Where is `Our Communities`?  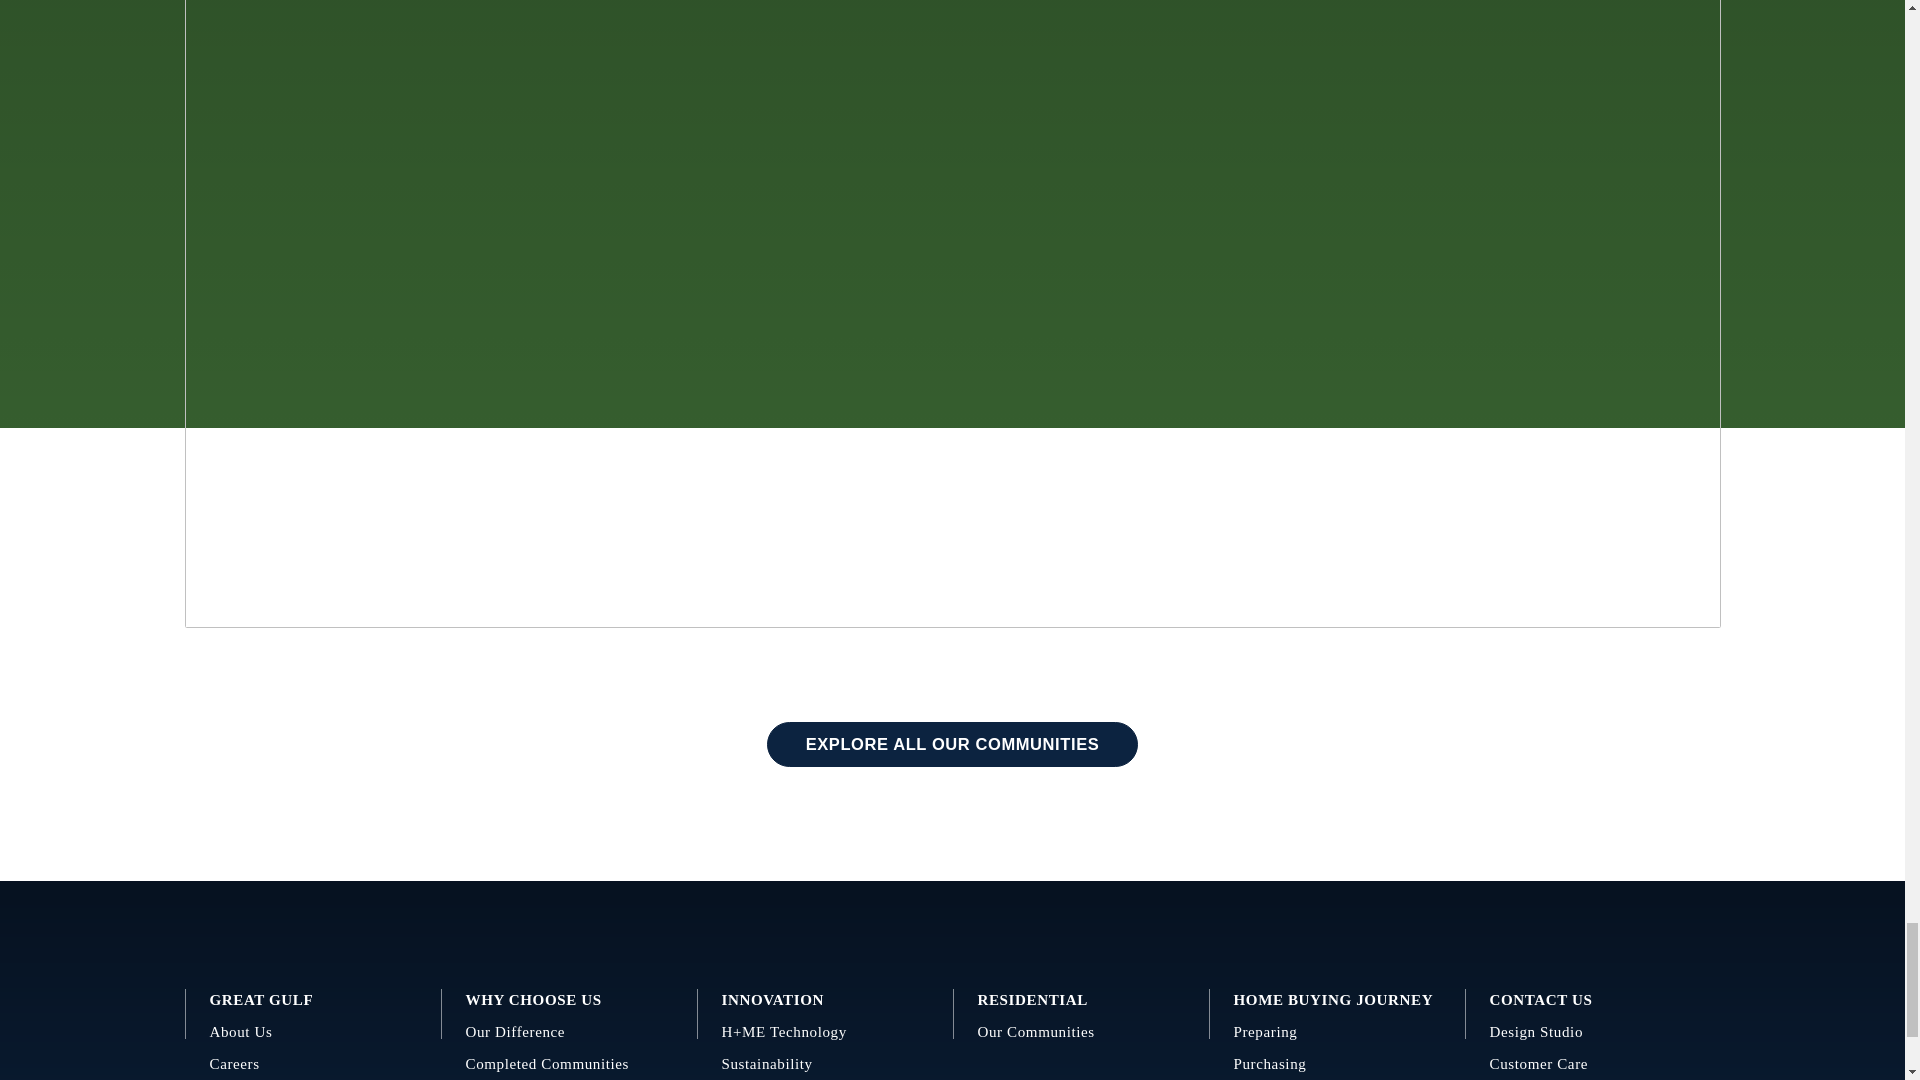
Our Communities is located at coordinates (1080, 1032).